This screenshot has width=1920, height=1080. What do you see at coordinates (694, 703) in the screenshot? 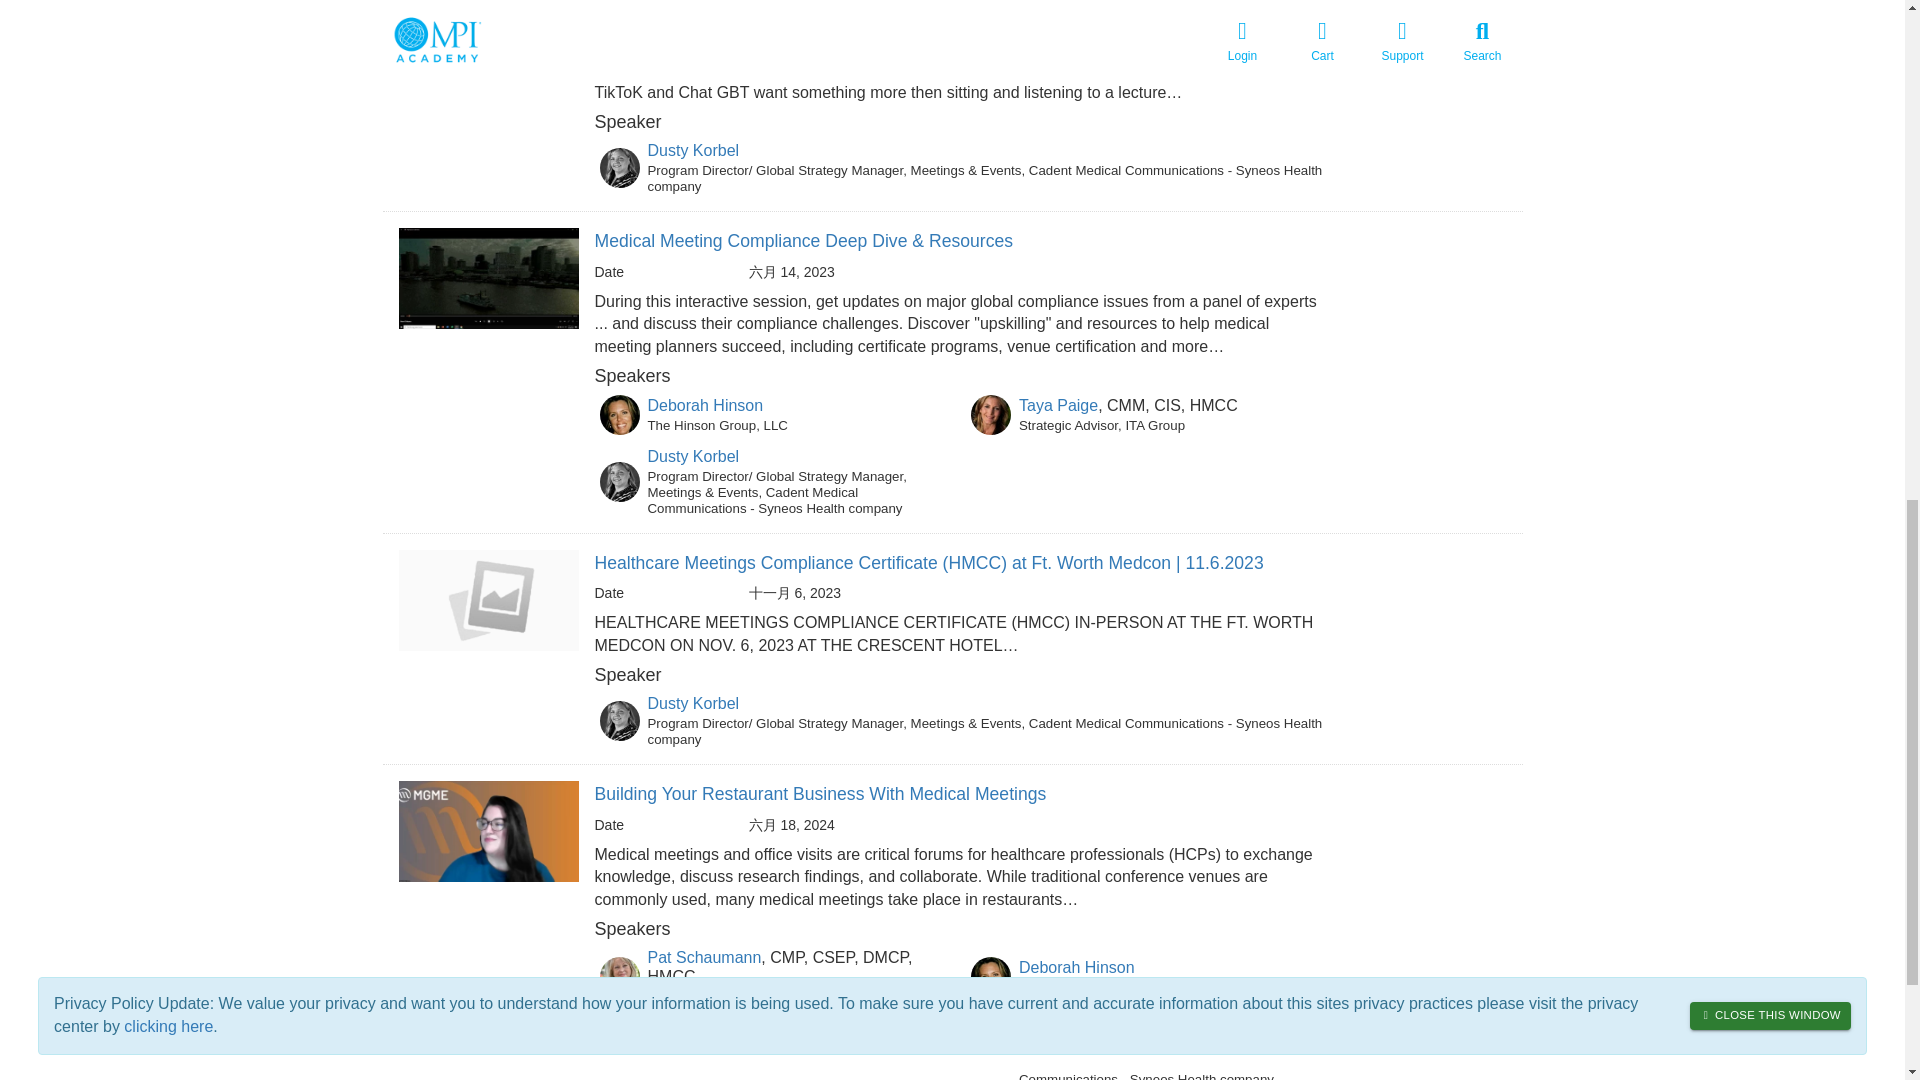
I see `Dusty Korbel` at bounding box center [694, 703].